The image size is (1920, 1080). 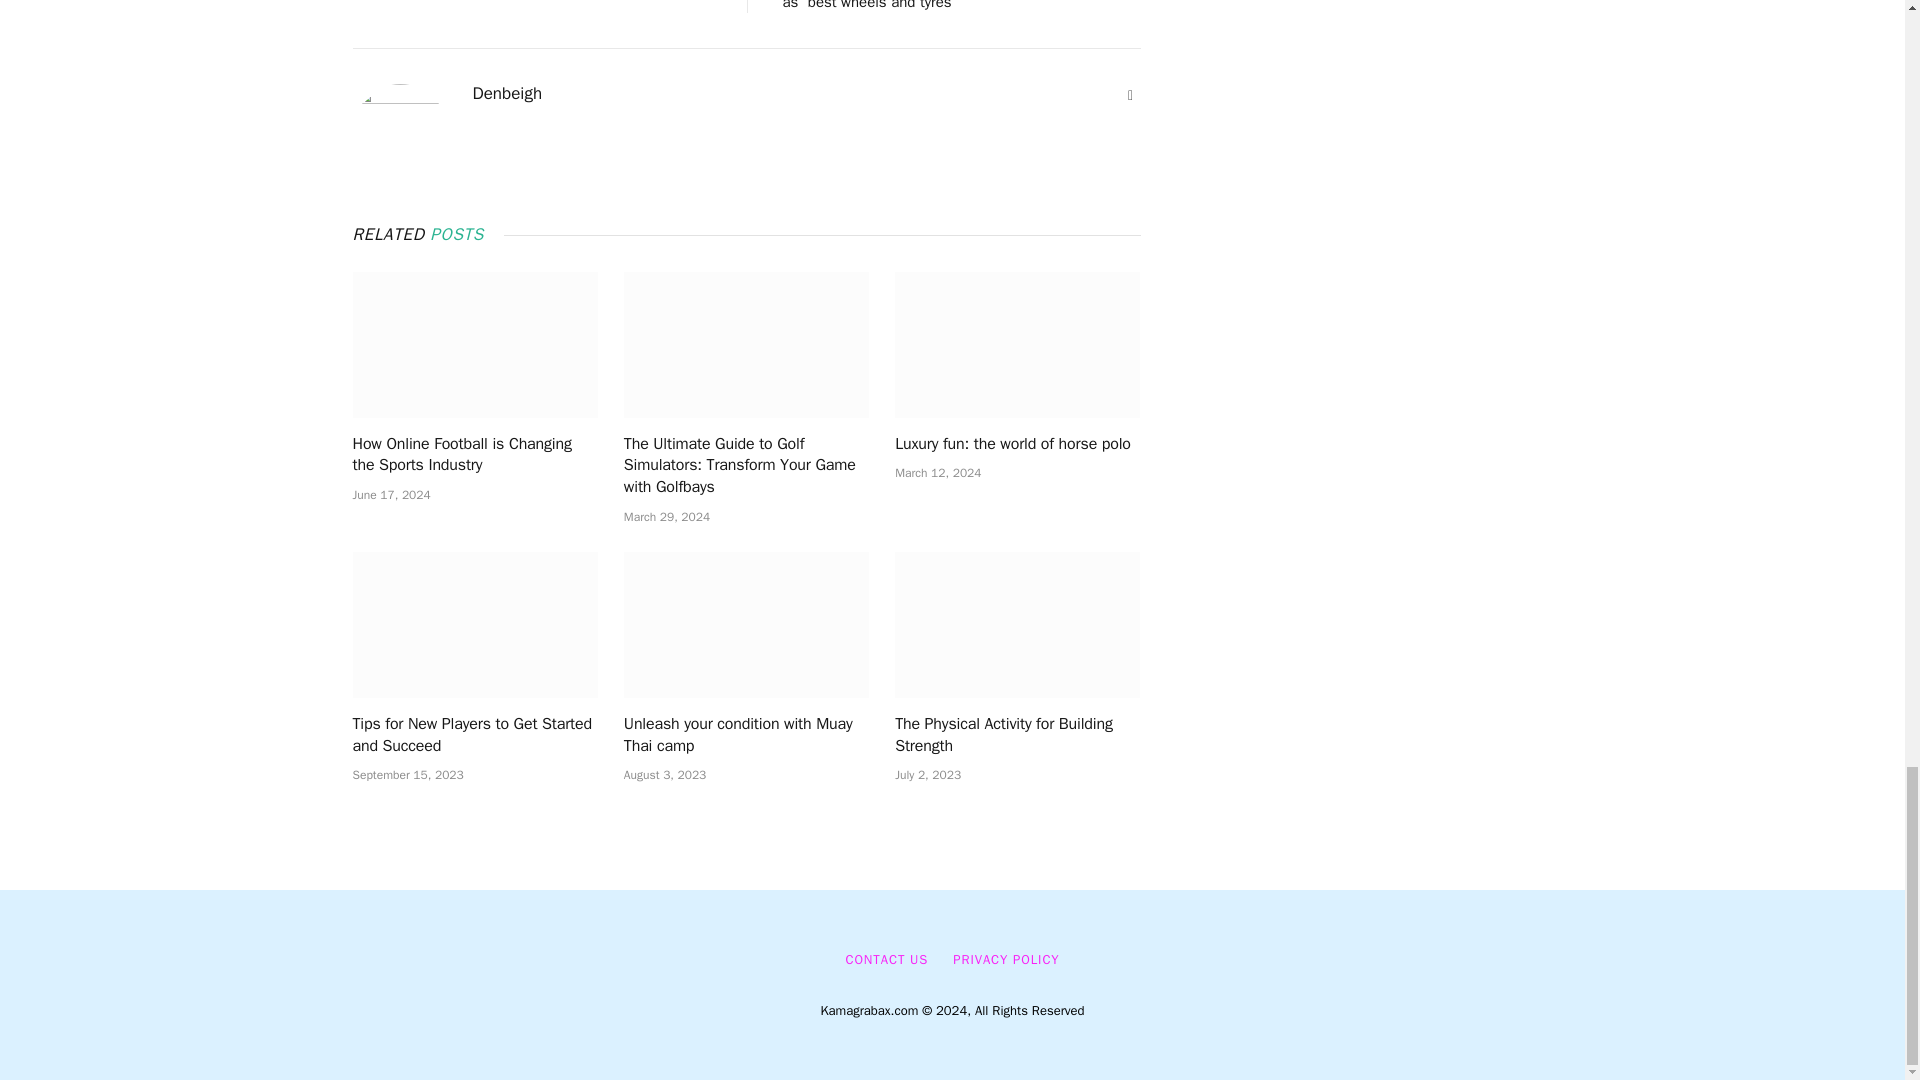 What do you see at coordinates (474, 624) in the screenshot?
I see `Tips for New Players to Get Started and Succeed` at bounding box center [474, 624].